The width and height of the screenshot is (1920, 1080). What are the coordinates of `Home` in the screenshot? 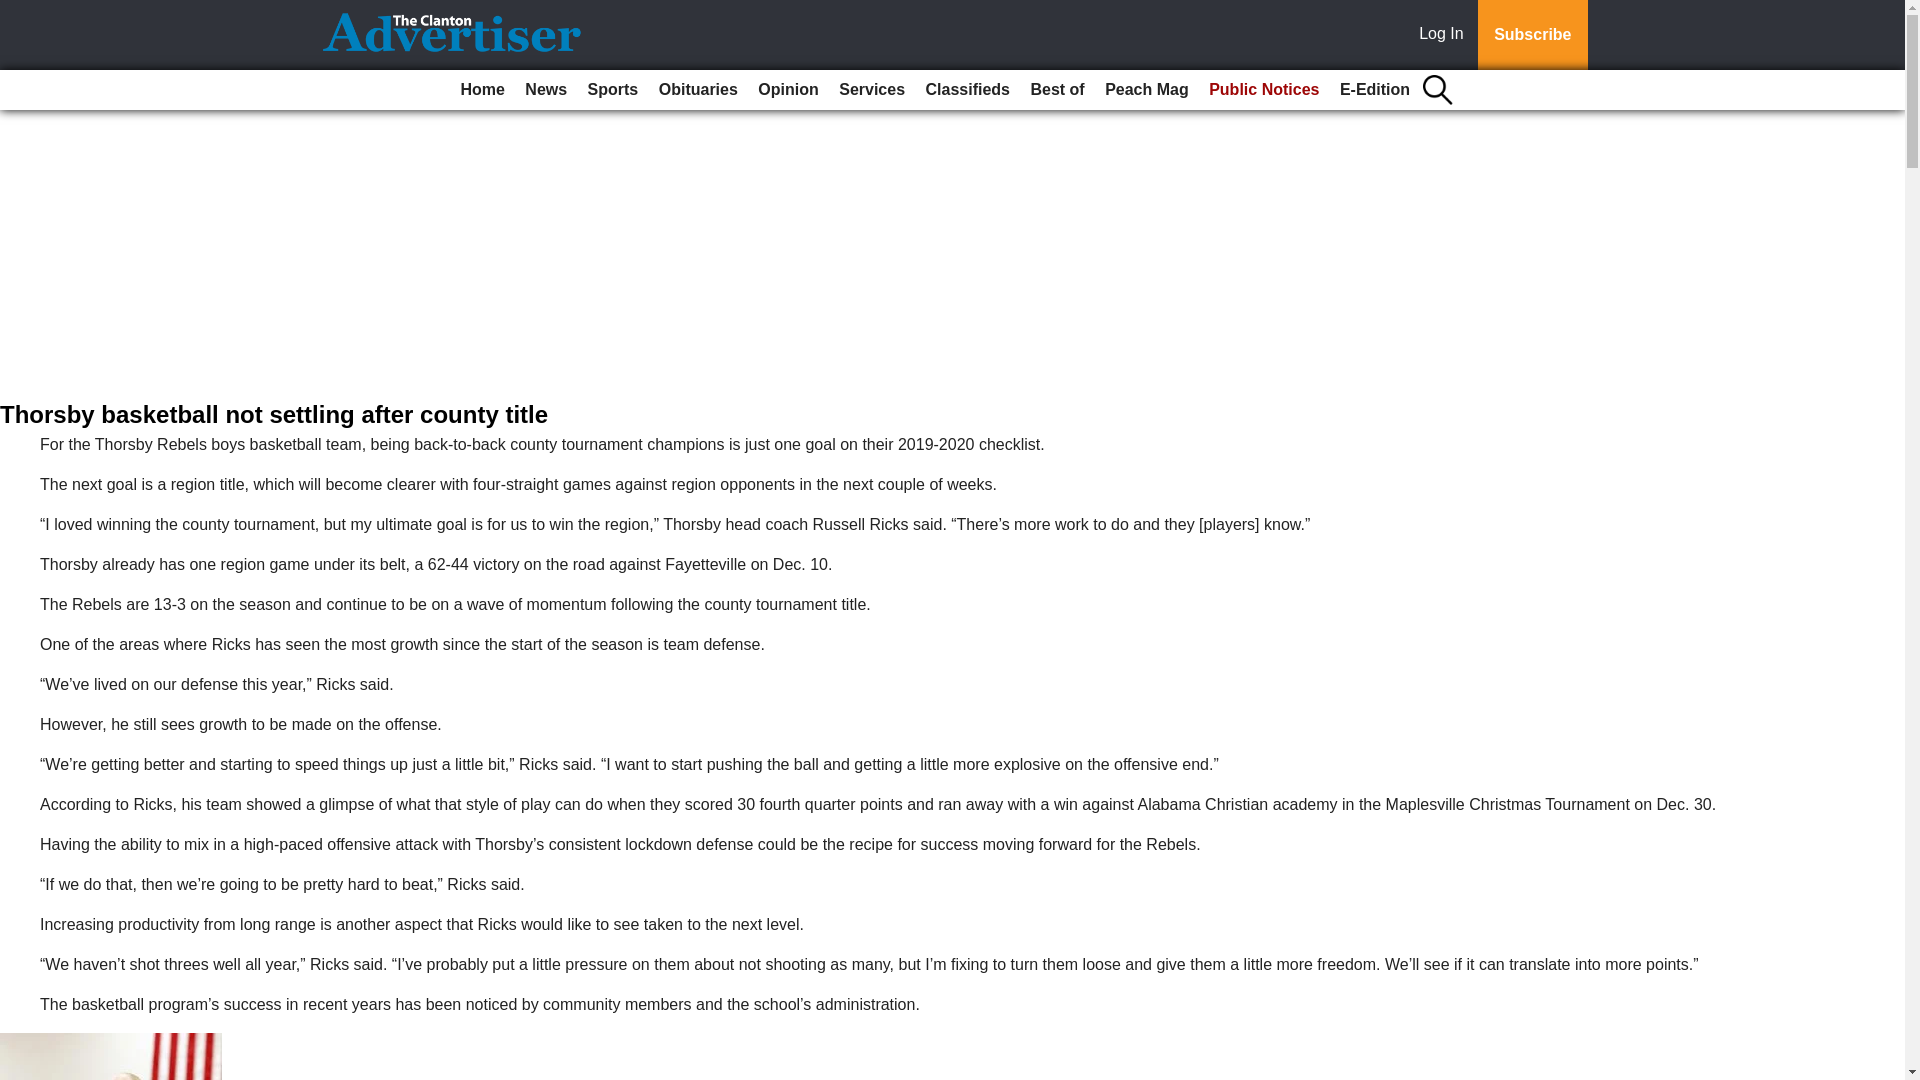 It's located at (482, 90).